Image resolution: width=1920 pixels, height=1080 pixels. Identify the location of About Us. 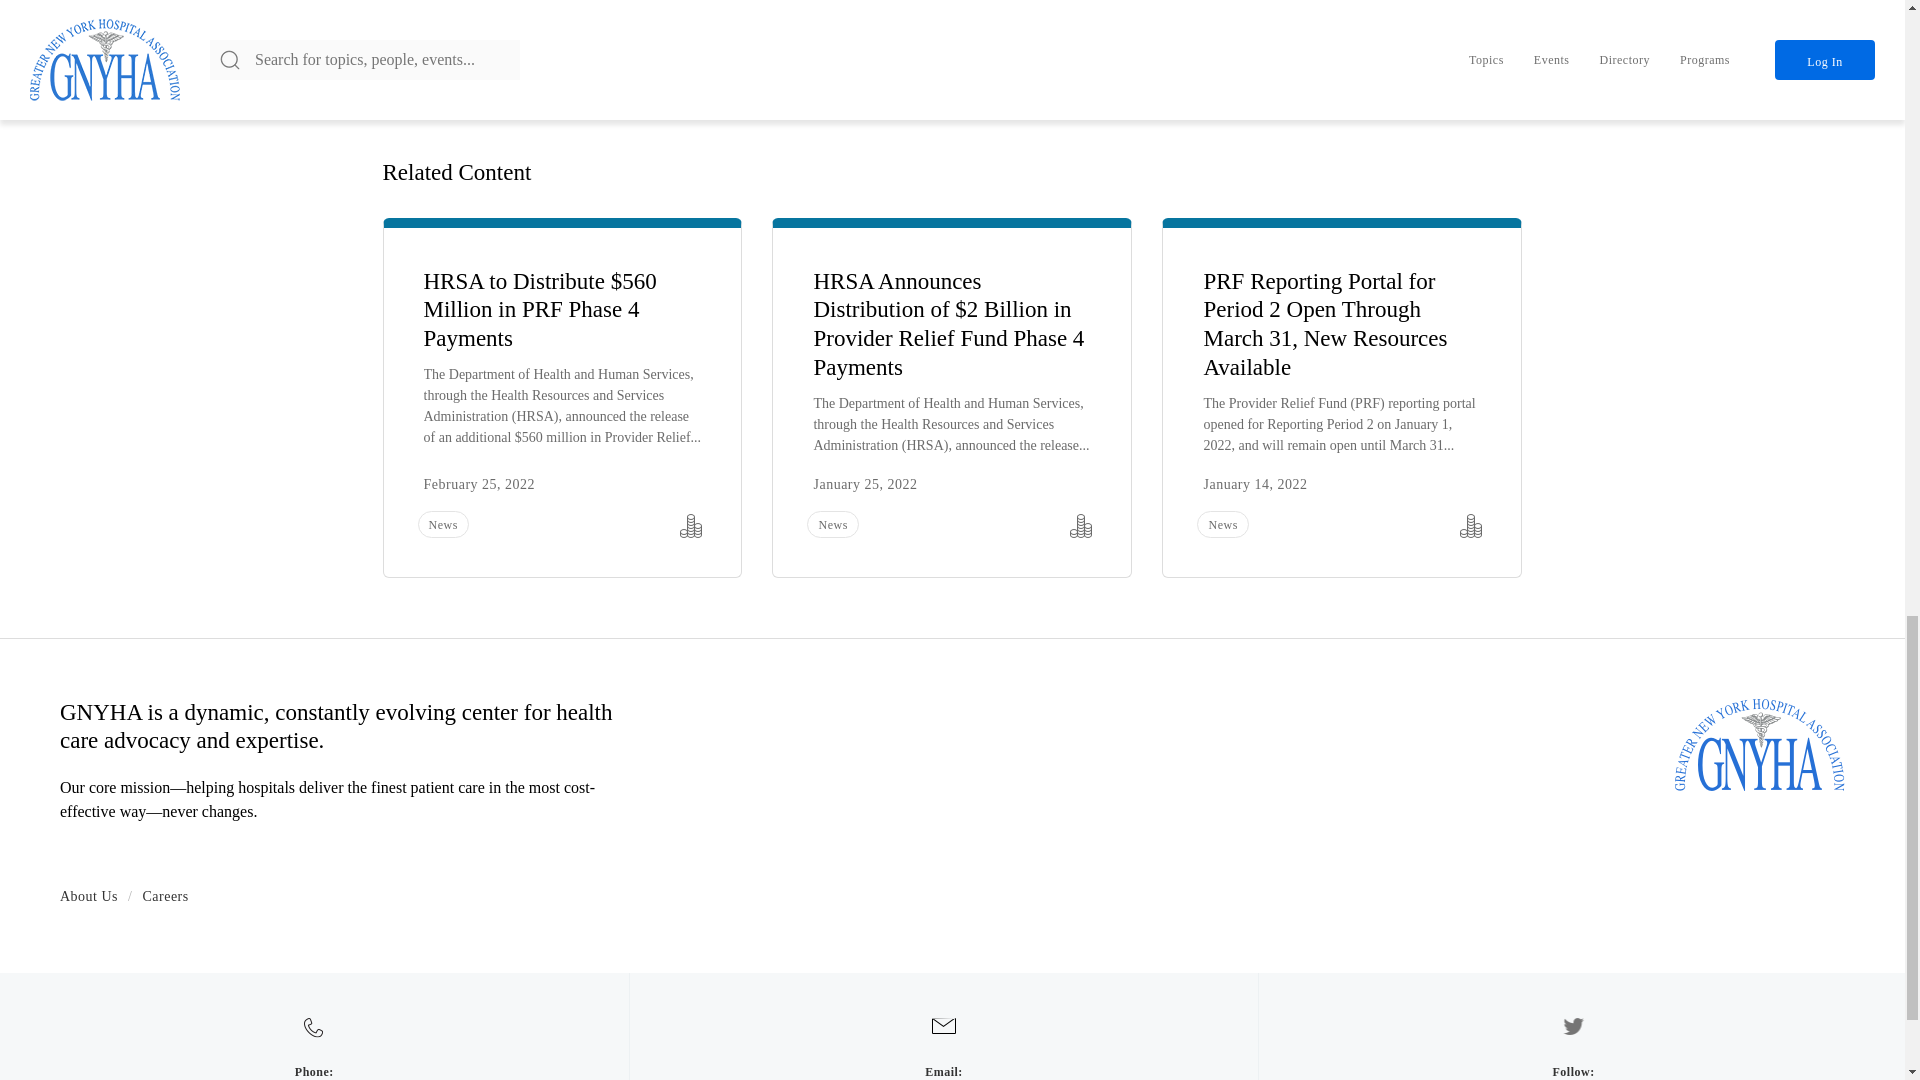
(88, 896).